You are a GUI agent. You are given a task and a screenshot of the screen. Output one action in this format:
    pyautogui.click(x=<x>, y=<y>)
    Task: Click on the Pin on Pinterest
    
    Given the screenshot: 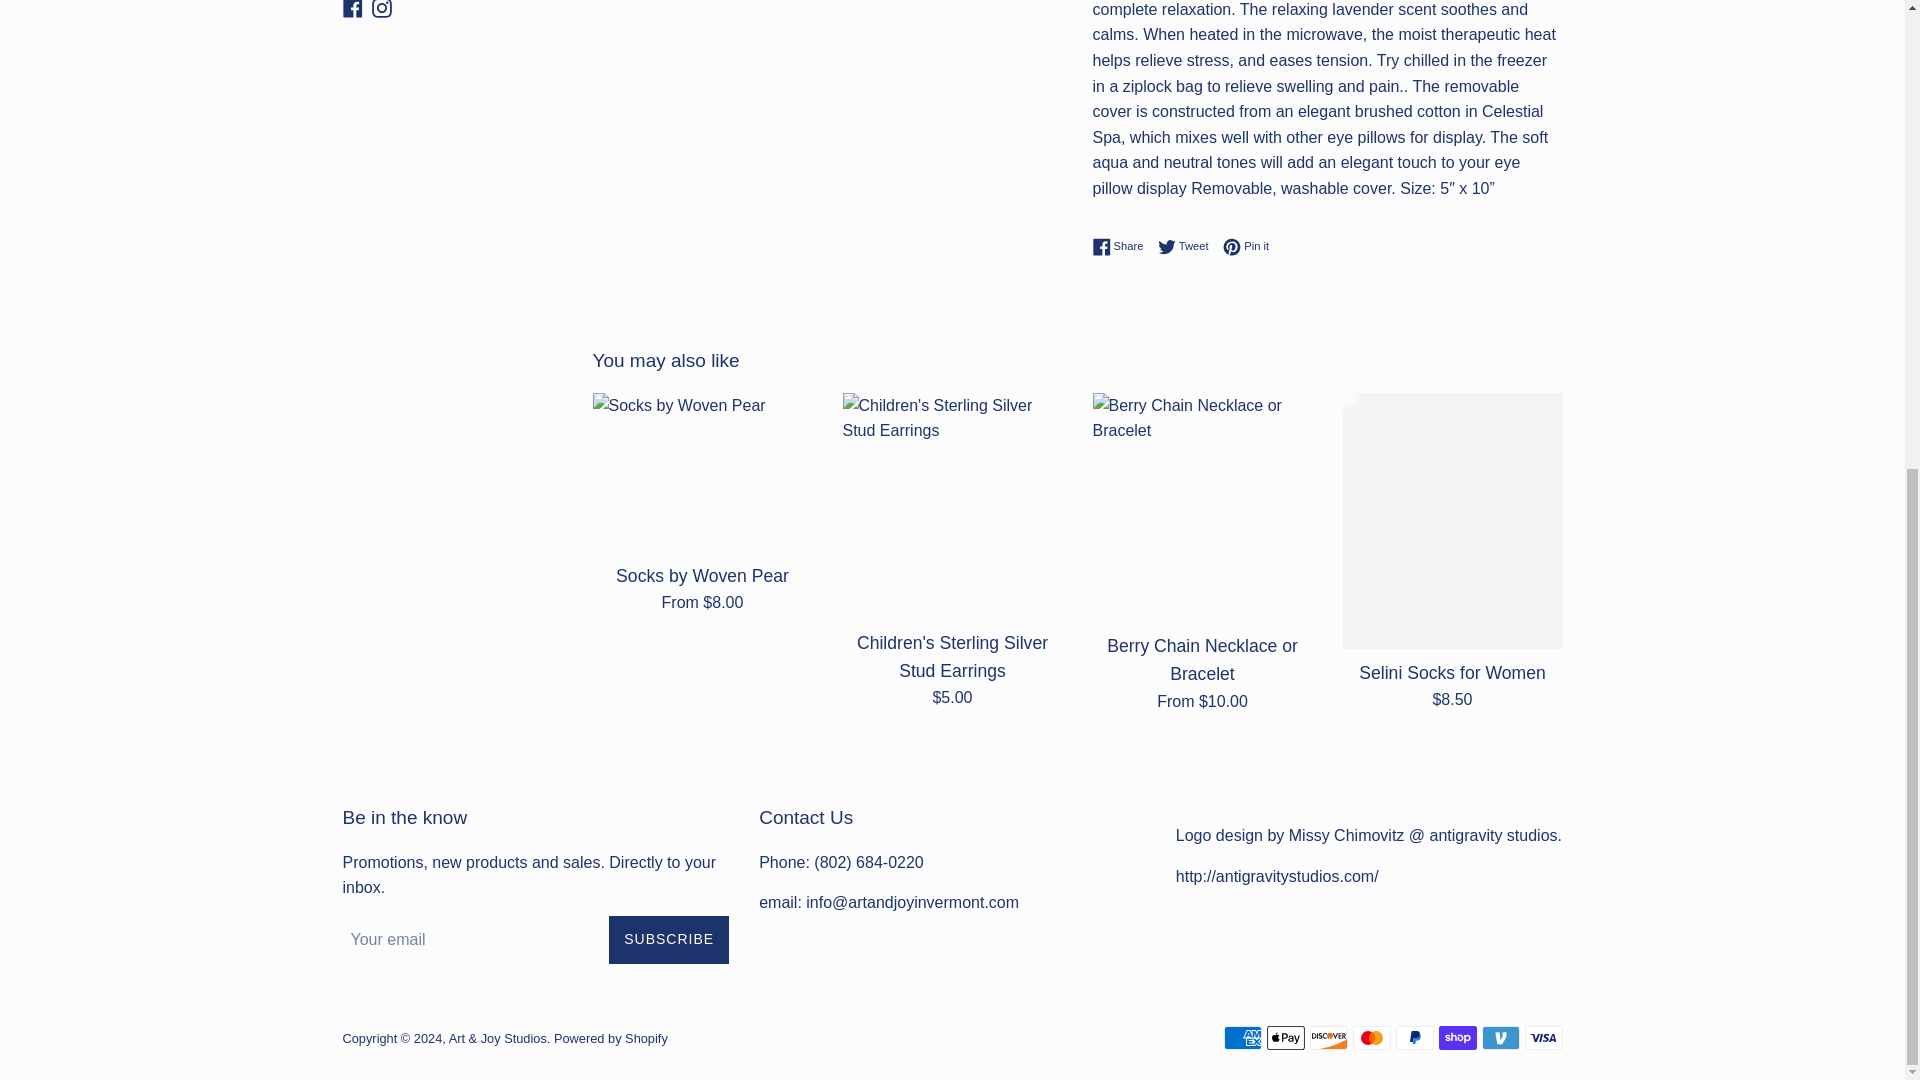 What is the action you would take?
    pyautogui.click(x=1246, y=246)
    